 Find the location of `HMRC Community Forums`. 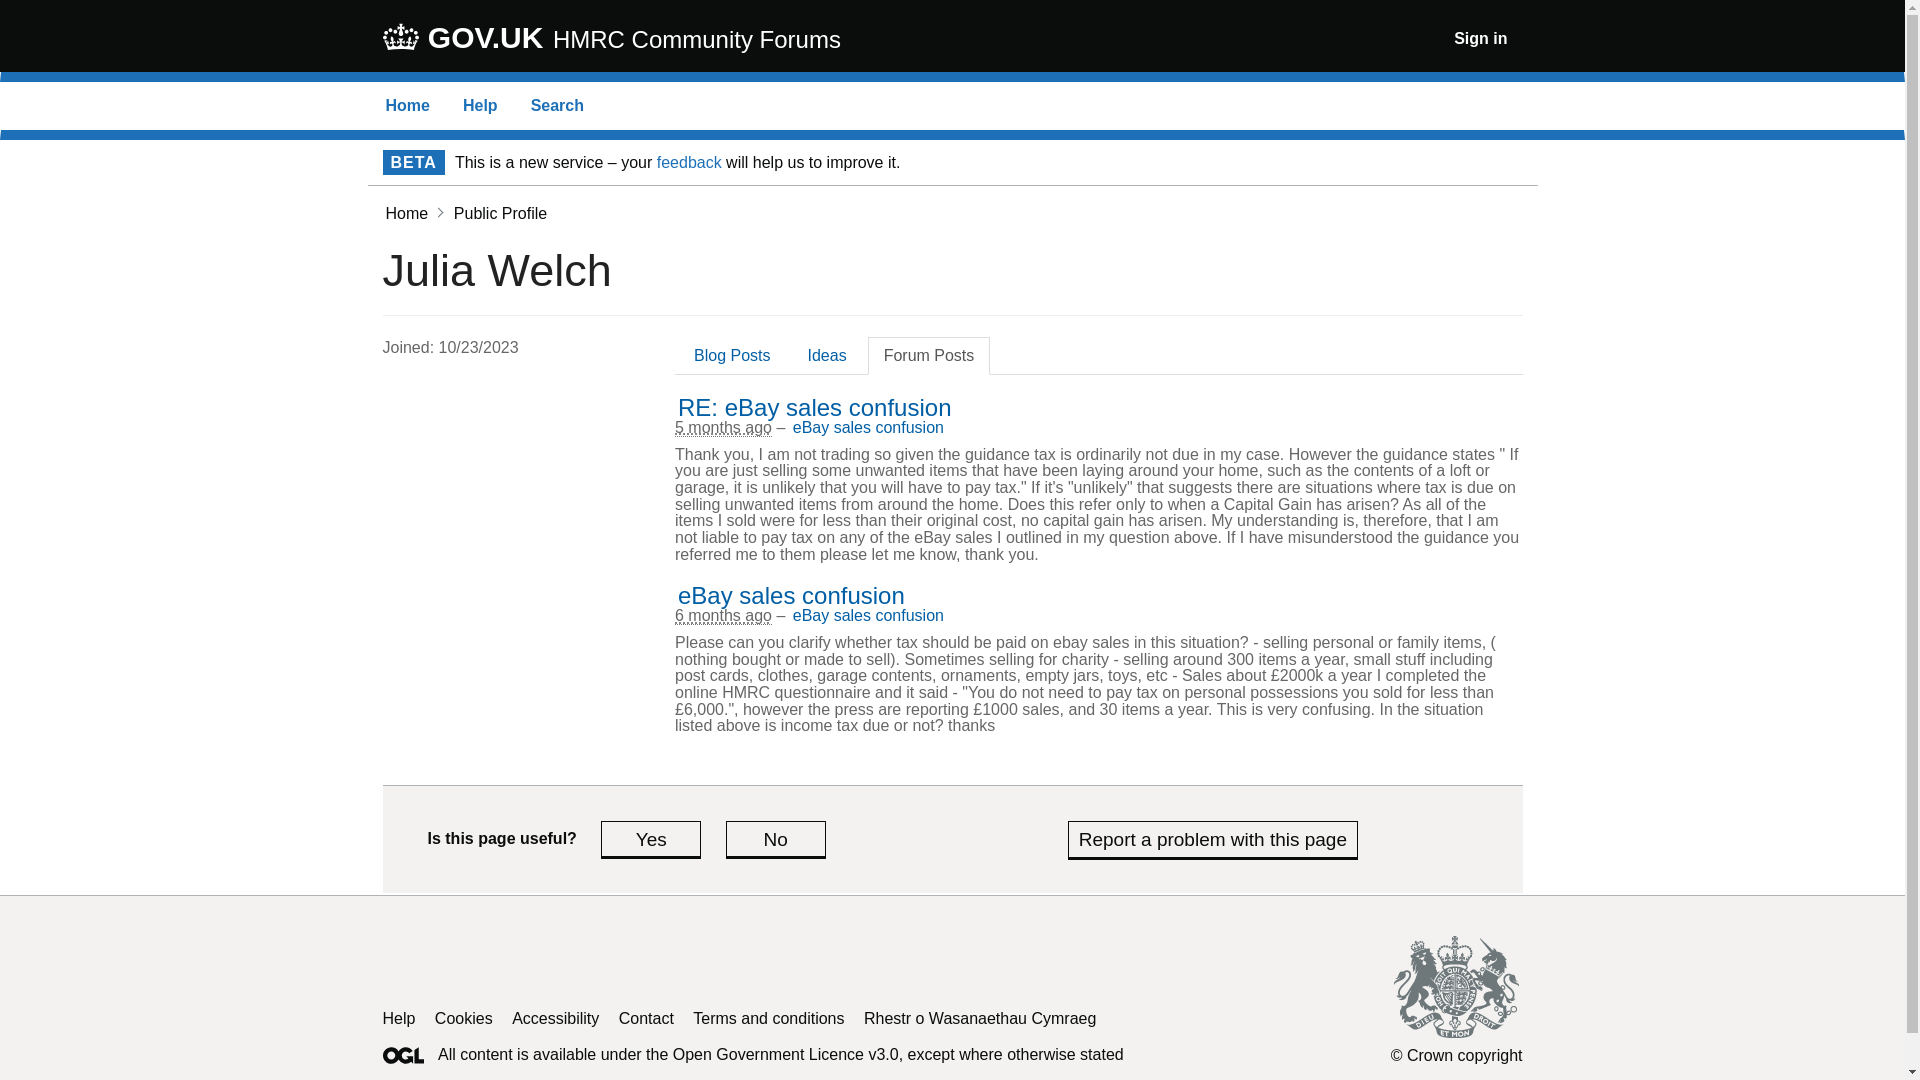

HMRC Community Forums is located at coordinates (696, 39).